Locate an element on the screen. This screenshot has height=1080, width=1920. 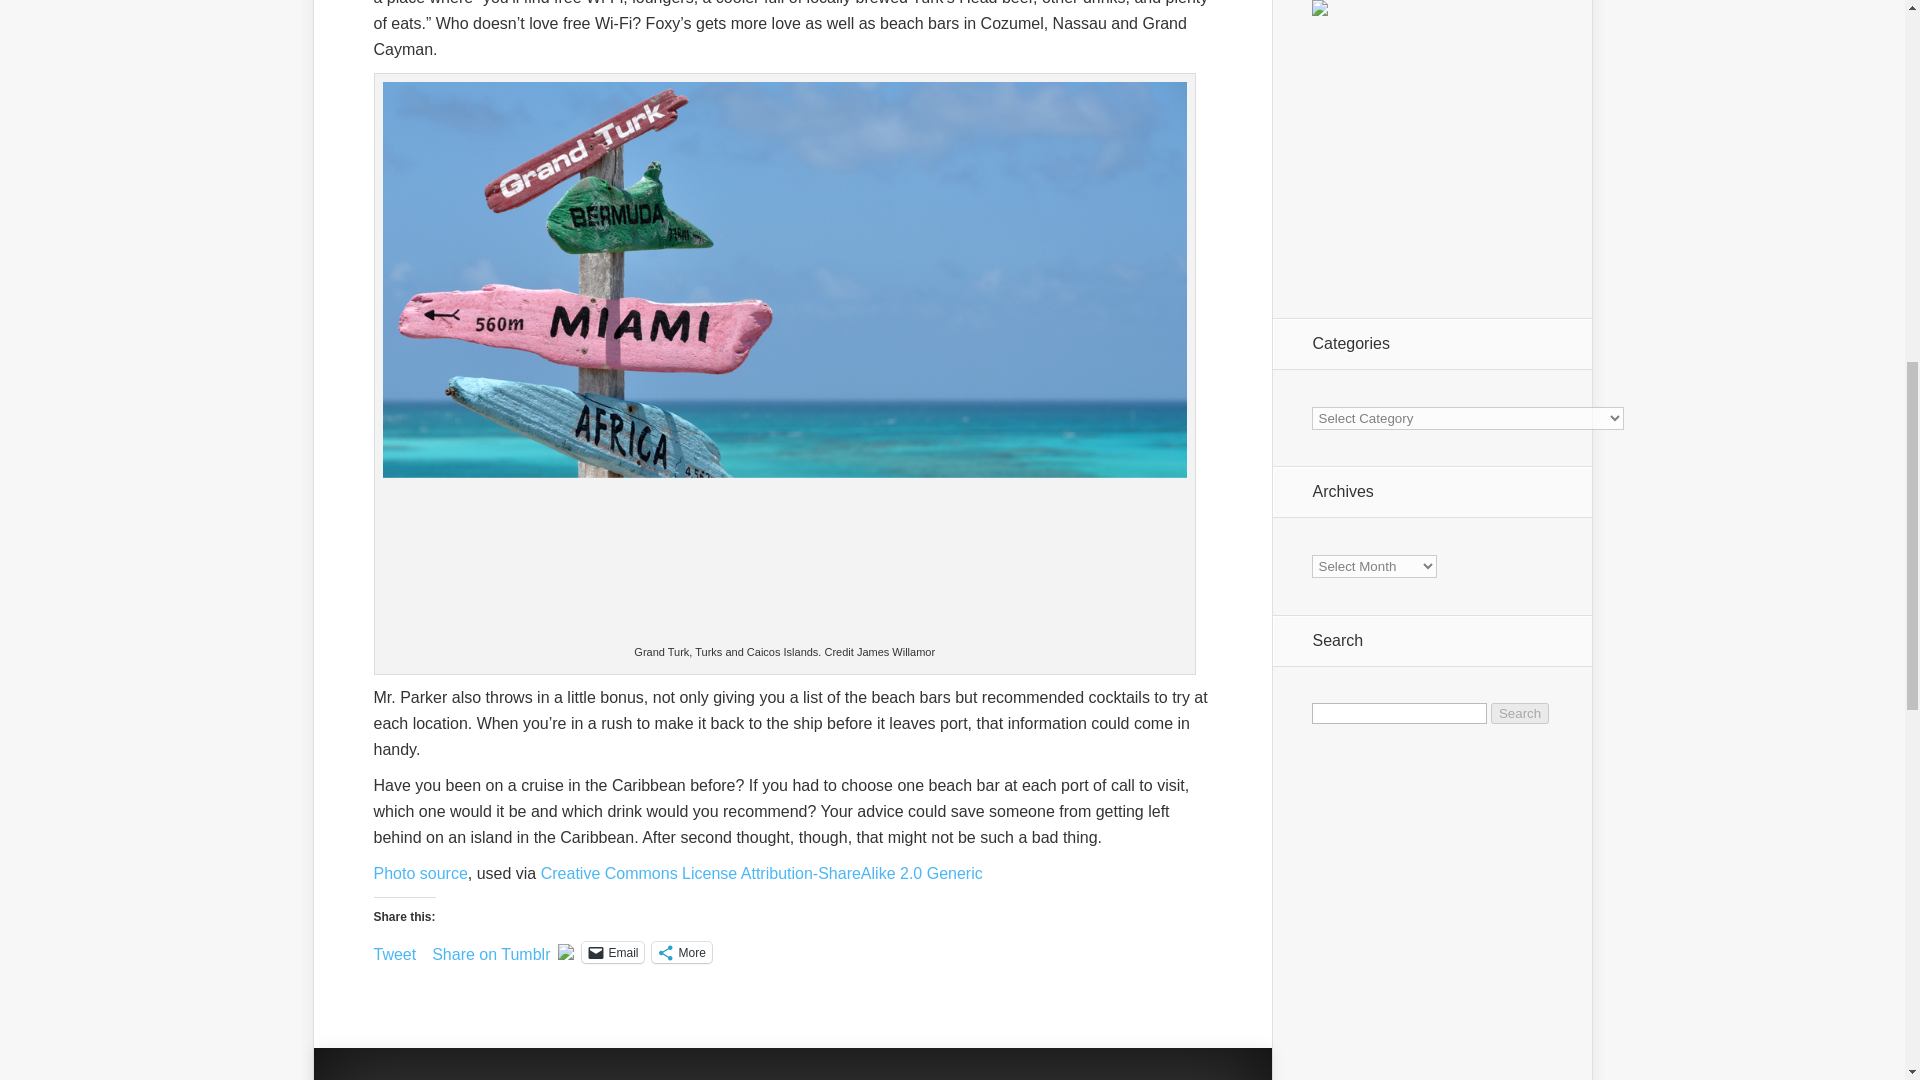
Share on Tumblr is located at coordinates (490, 950).